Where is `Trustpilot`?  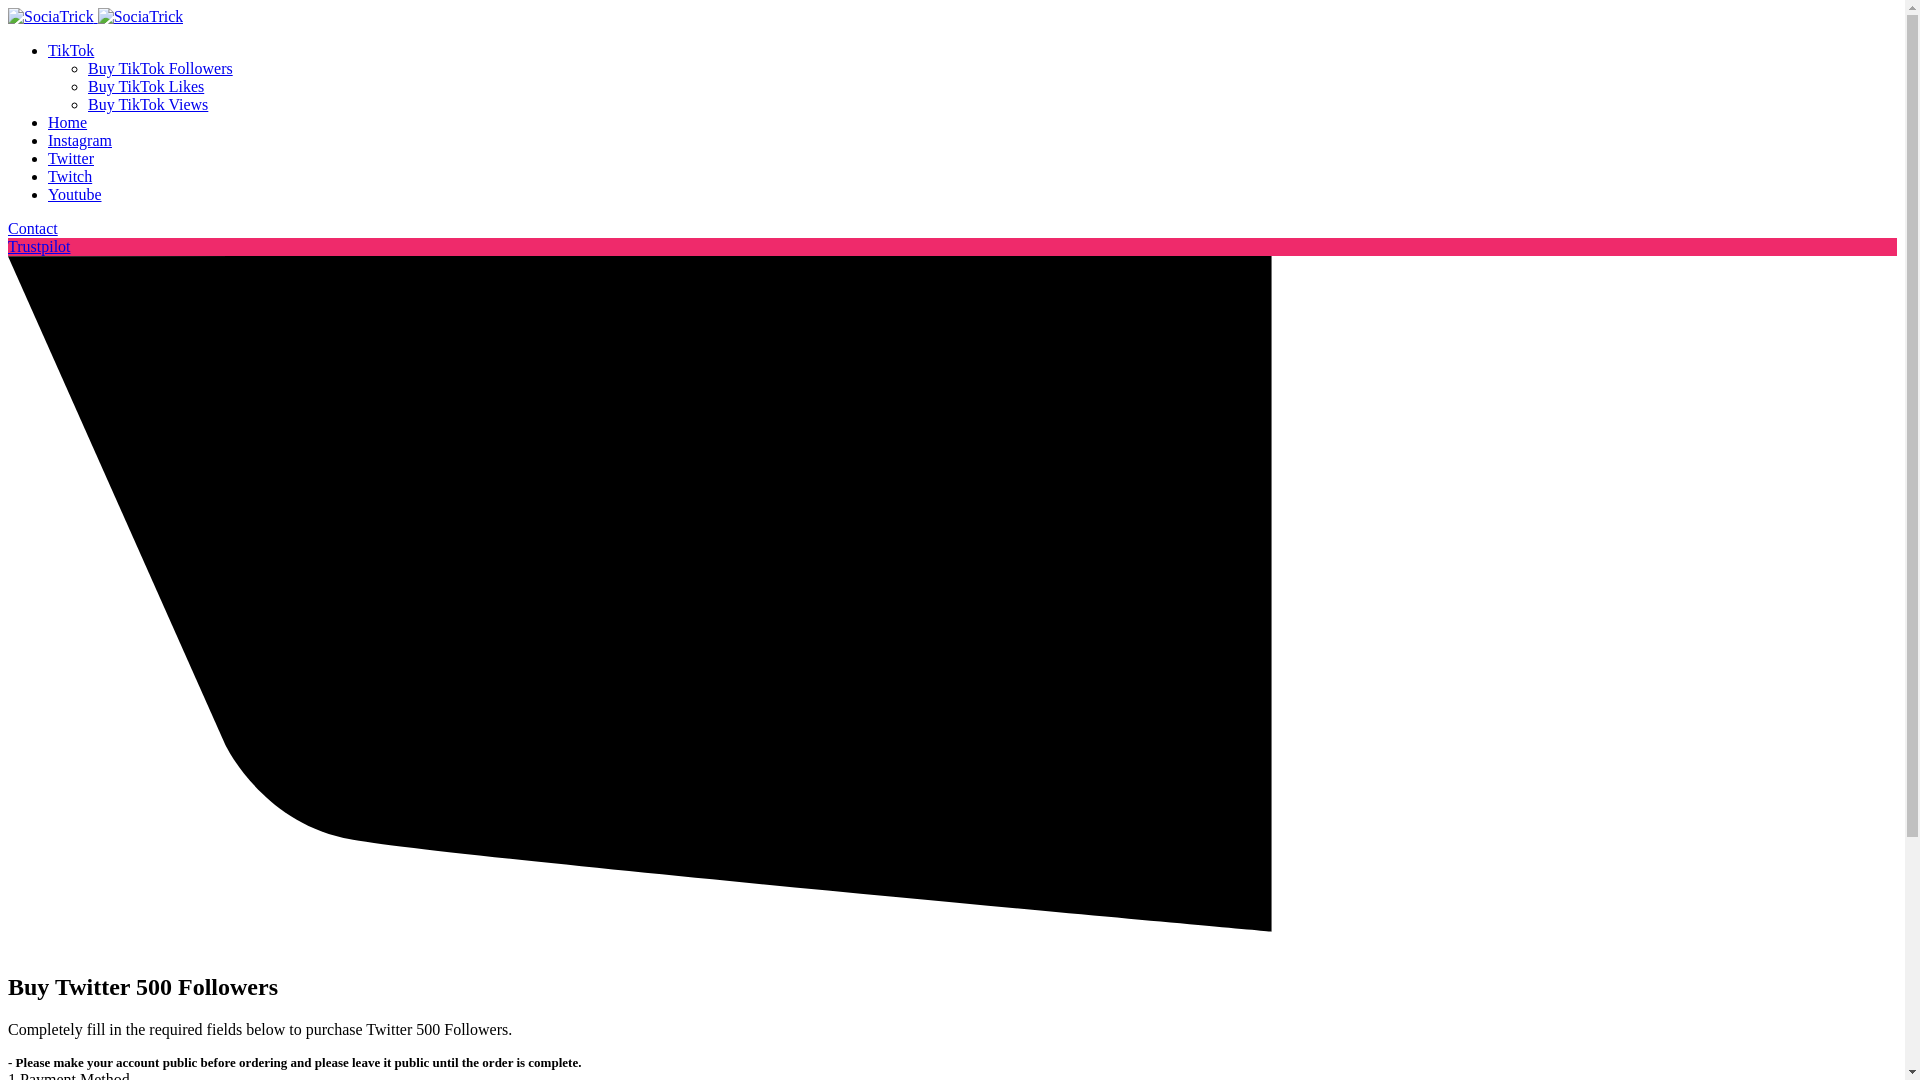 Trustpilot is located at coordinates (39, 246).